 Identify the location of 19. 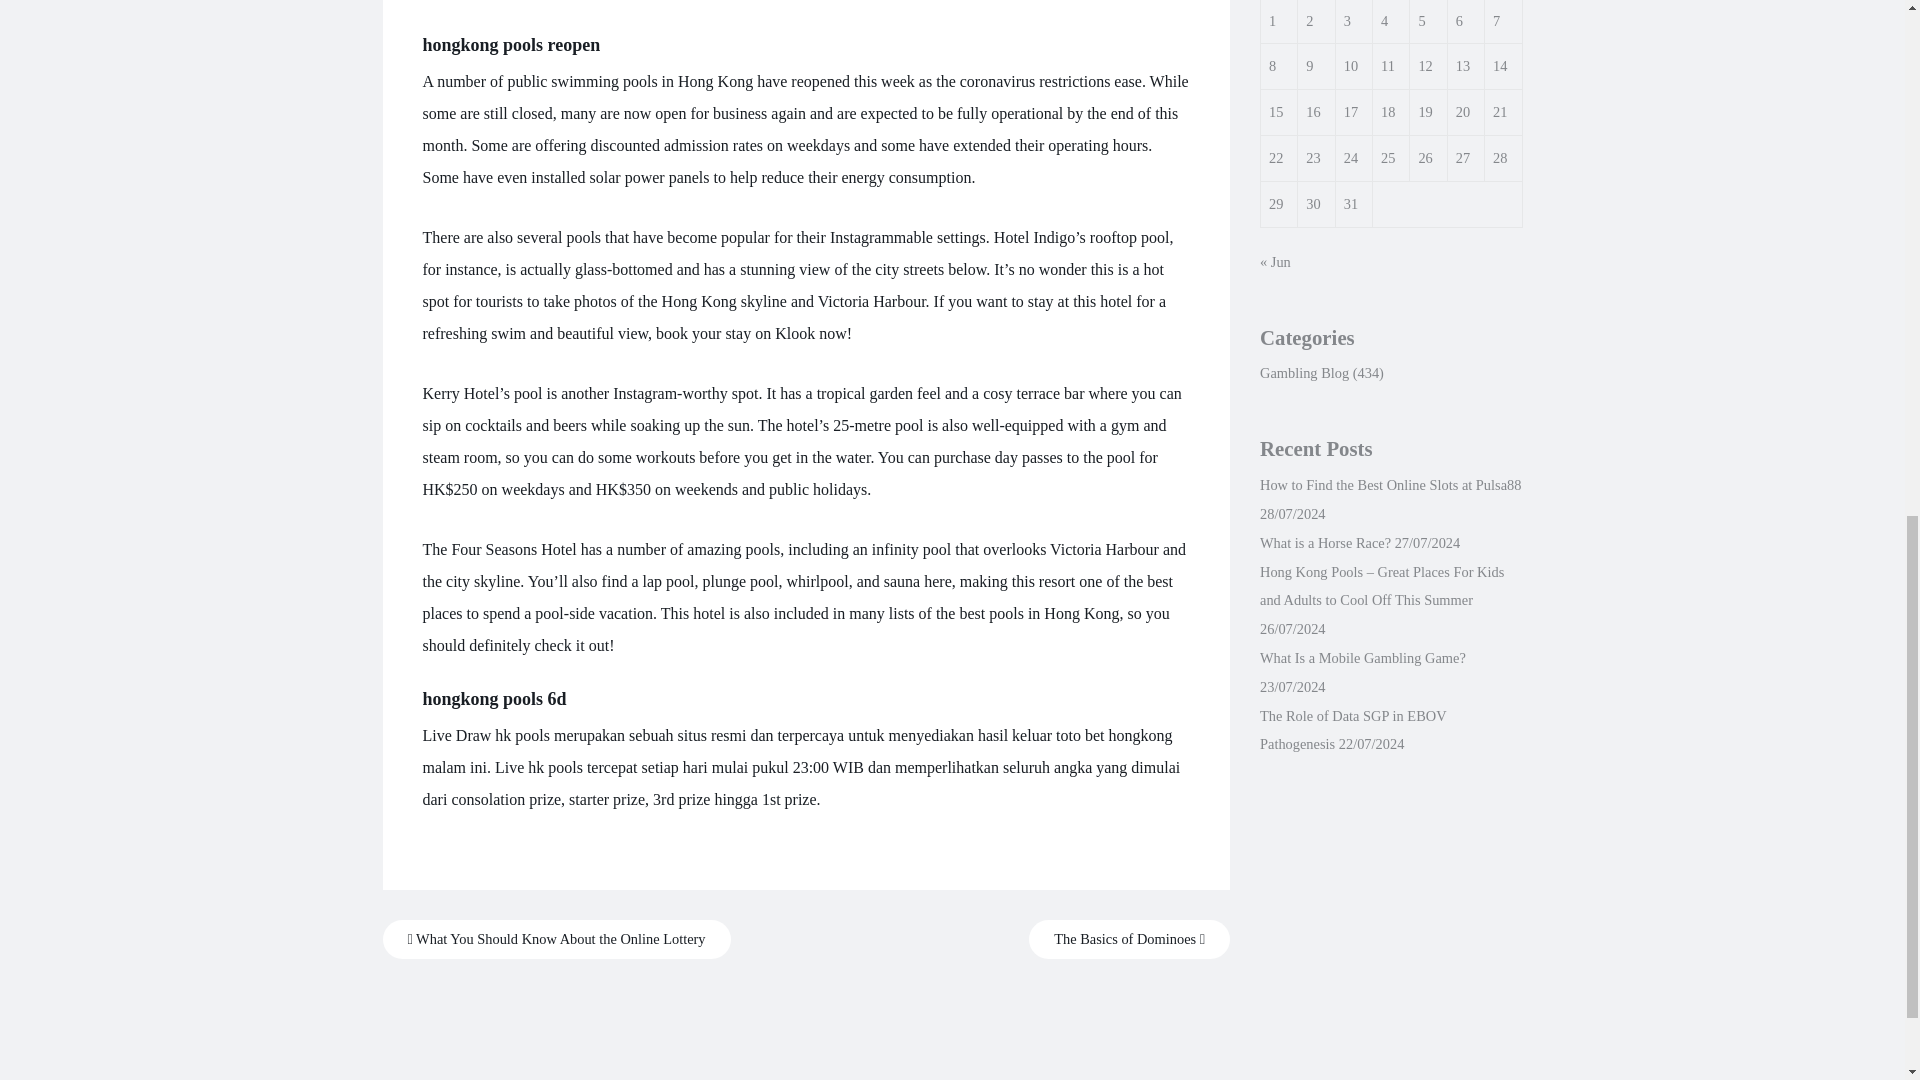
(1425, 111).